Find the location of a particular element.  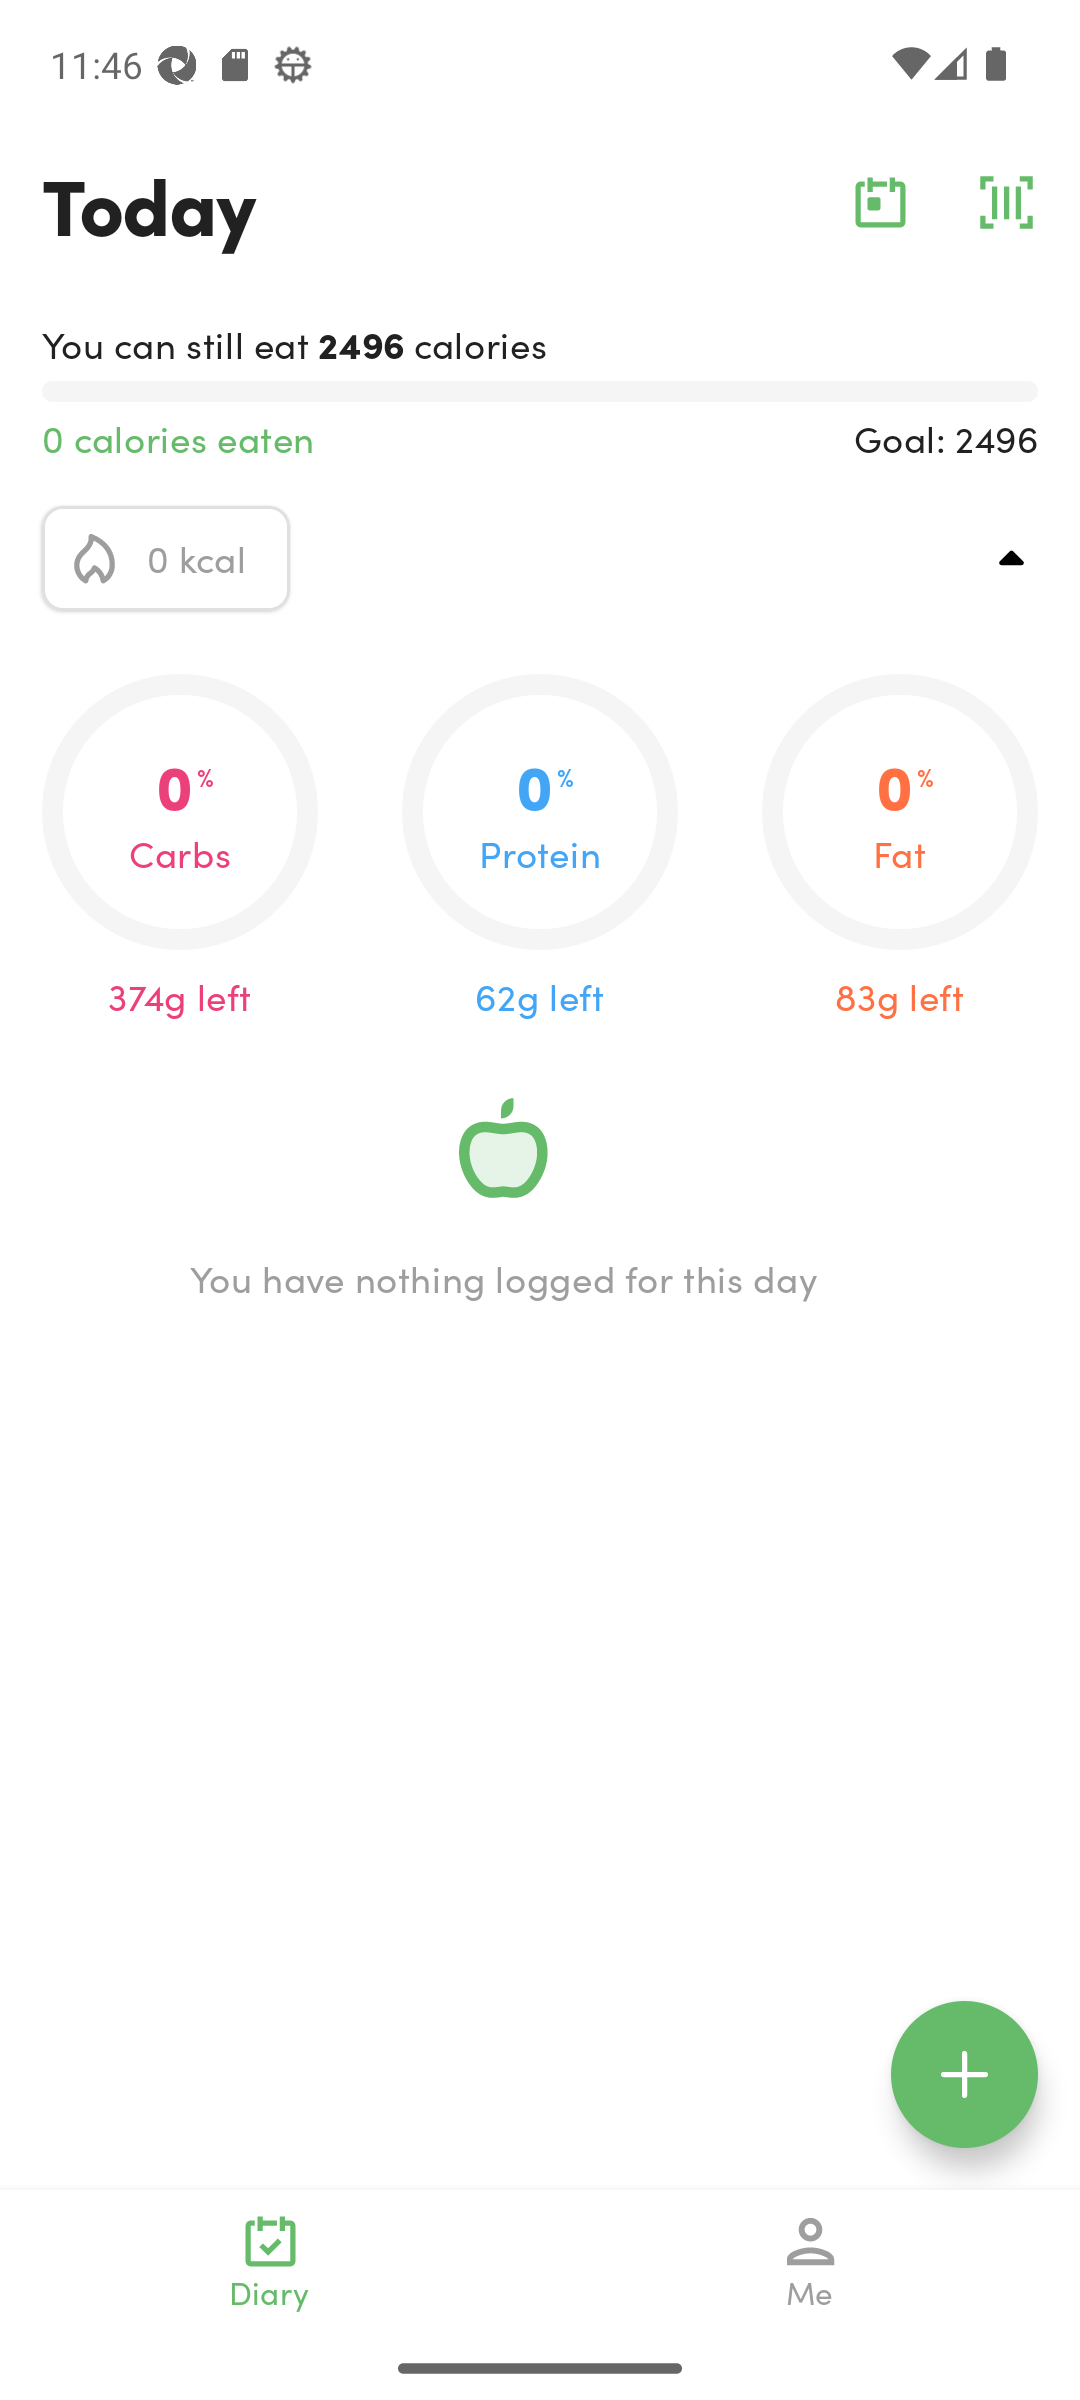

0.0 0 % Carbs 374g left is located at coordinates (180, 848).